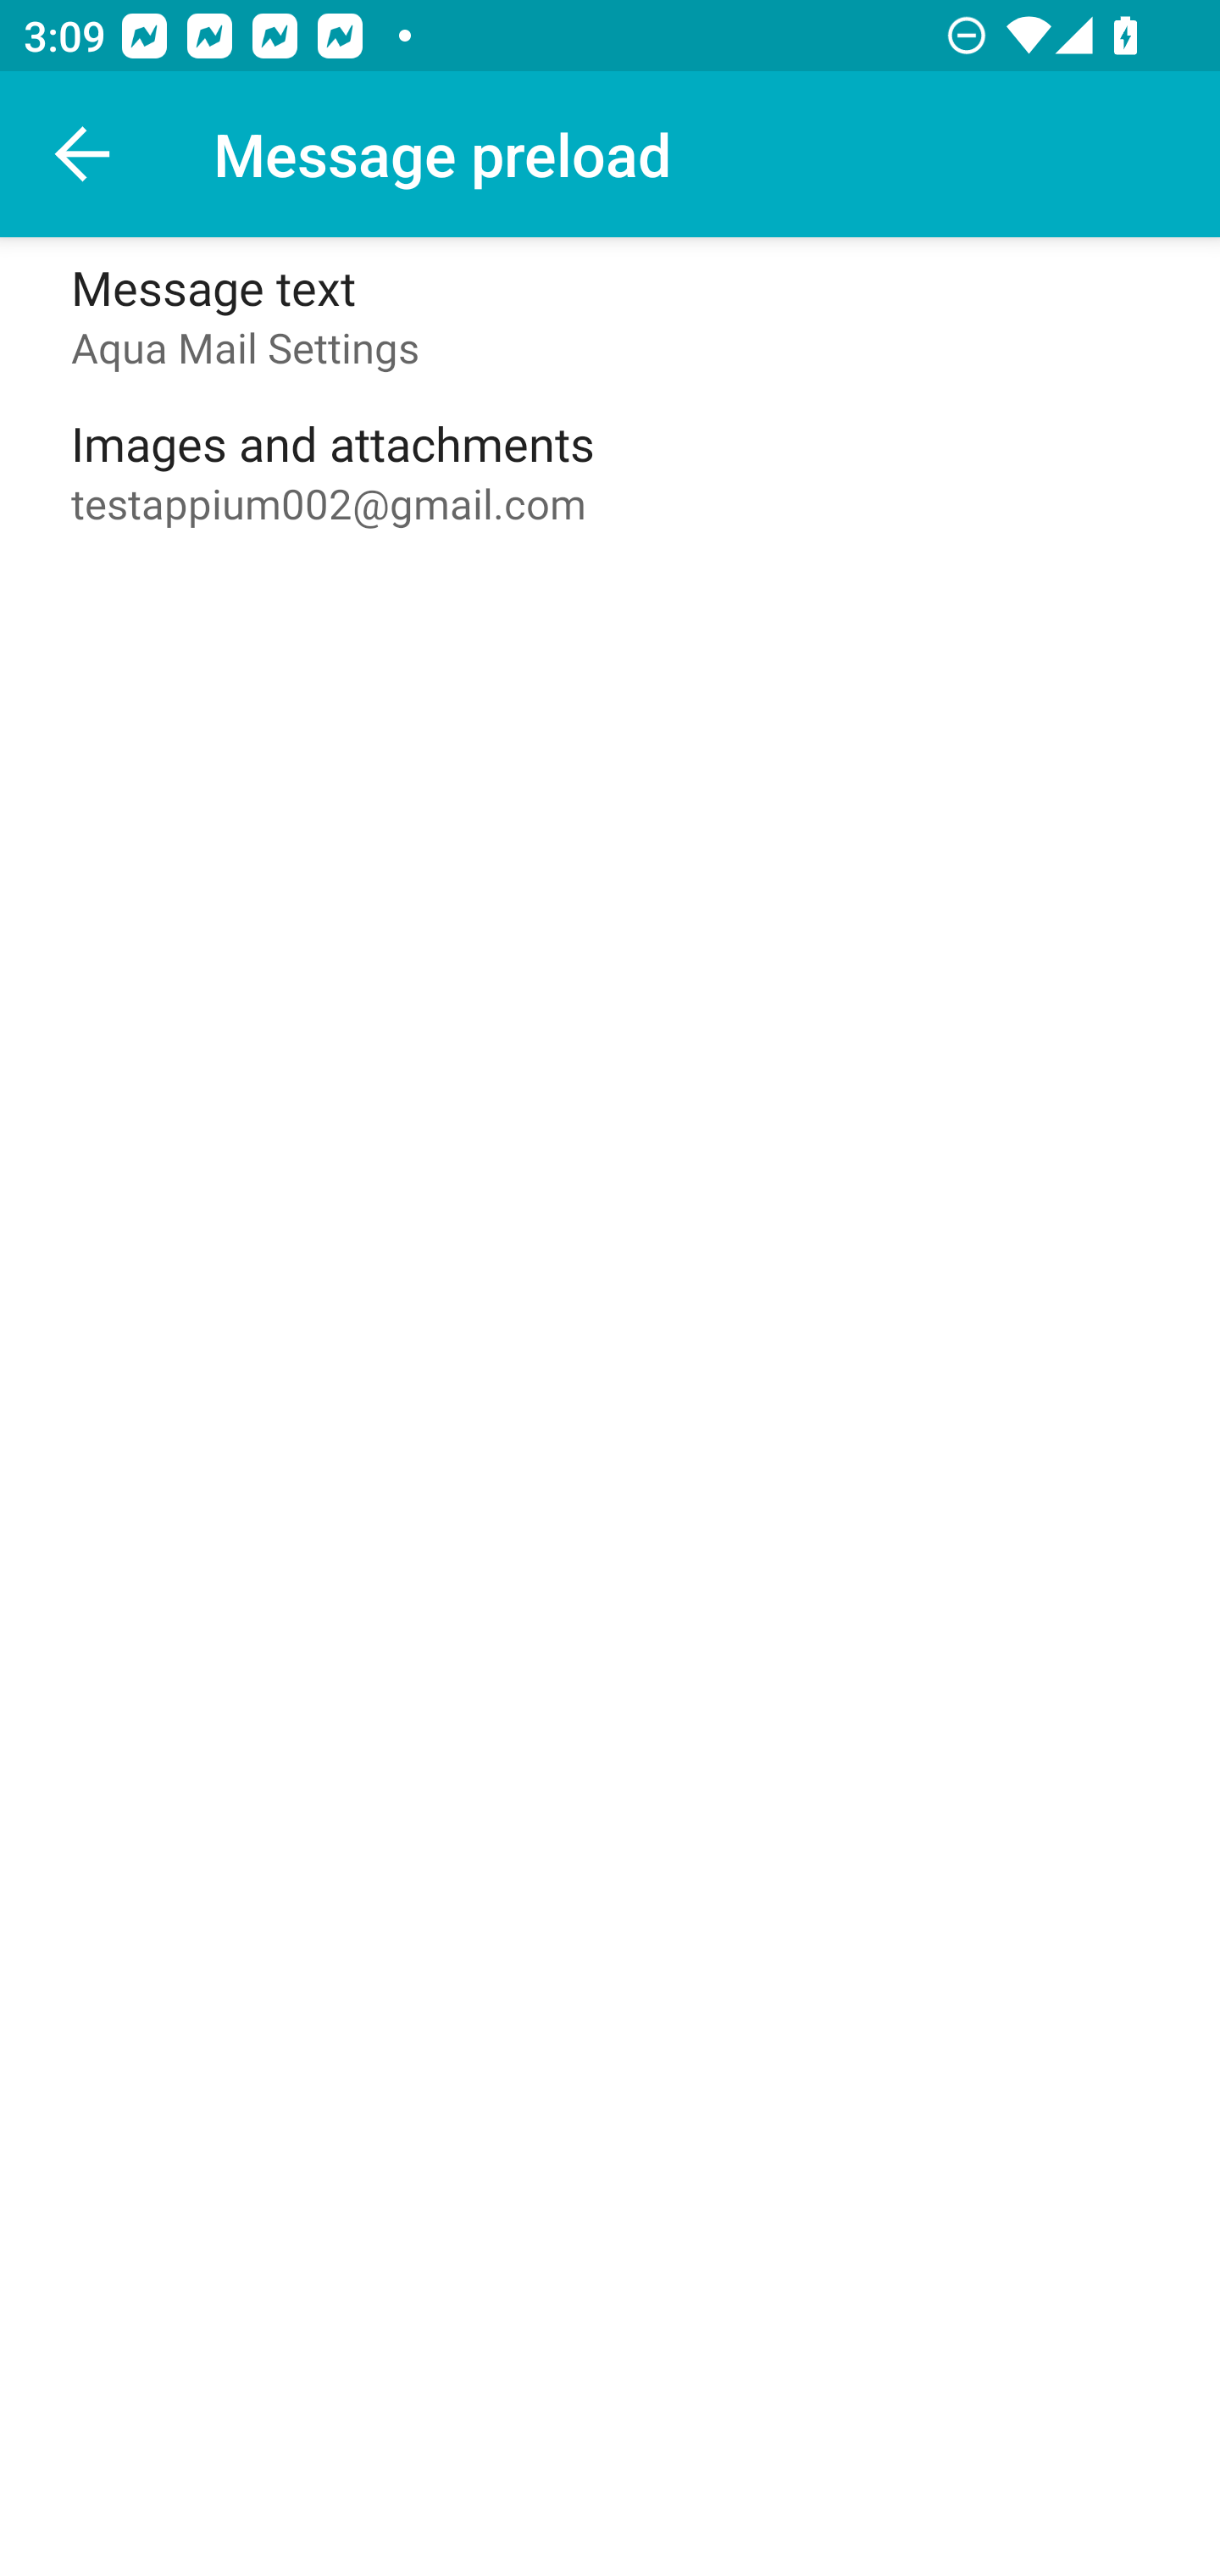 This screenshot has height=2576, width=1220. Describe the element at coordinates (83, 154) in the screenshot. I see `Navigate up` at that location.